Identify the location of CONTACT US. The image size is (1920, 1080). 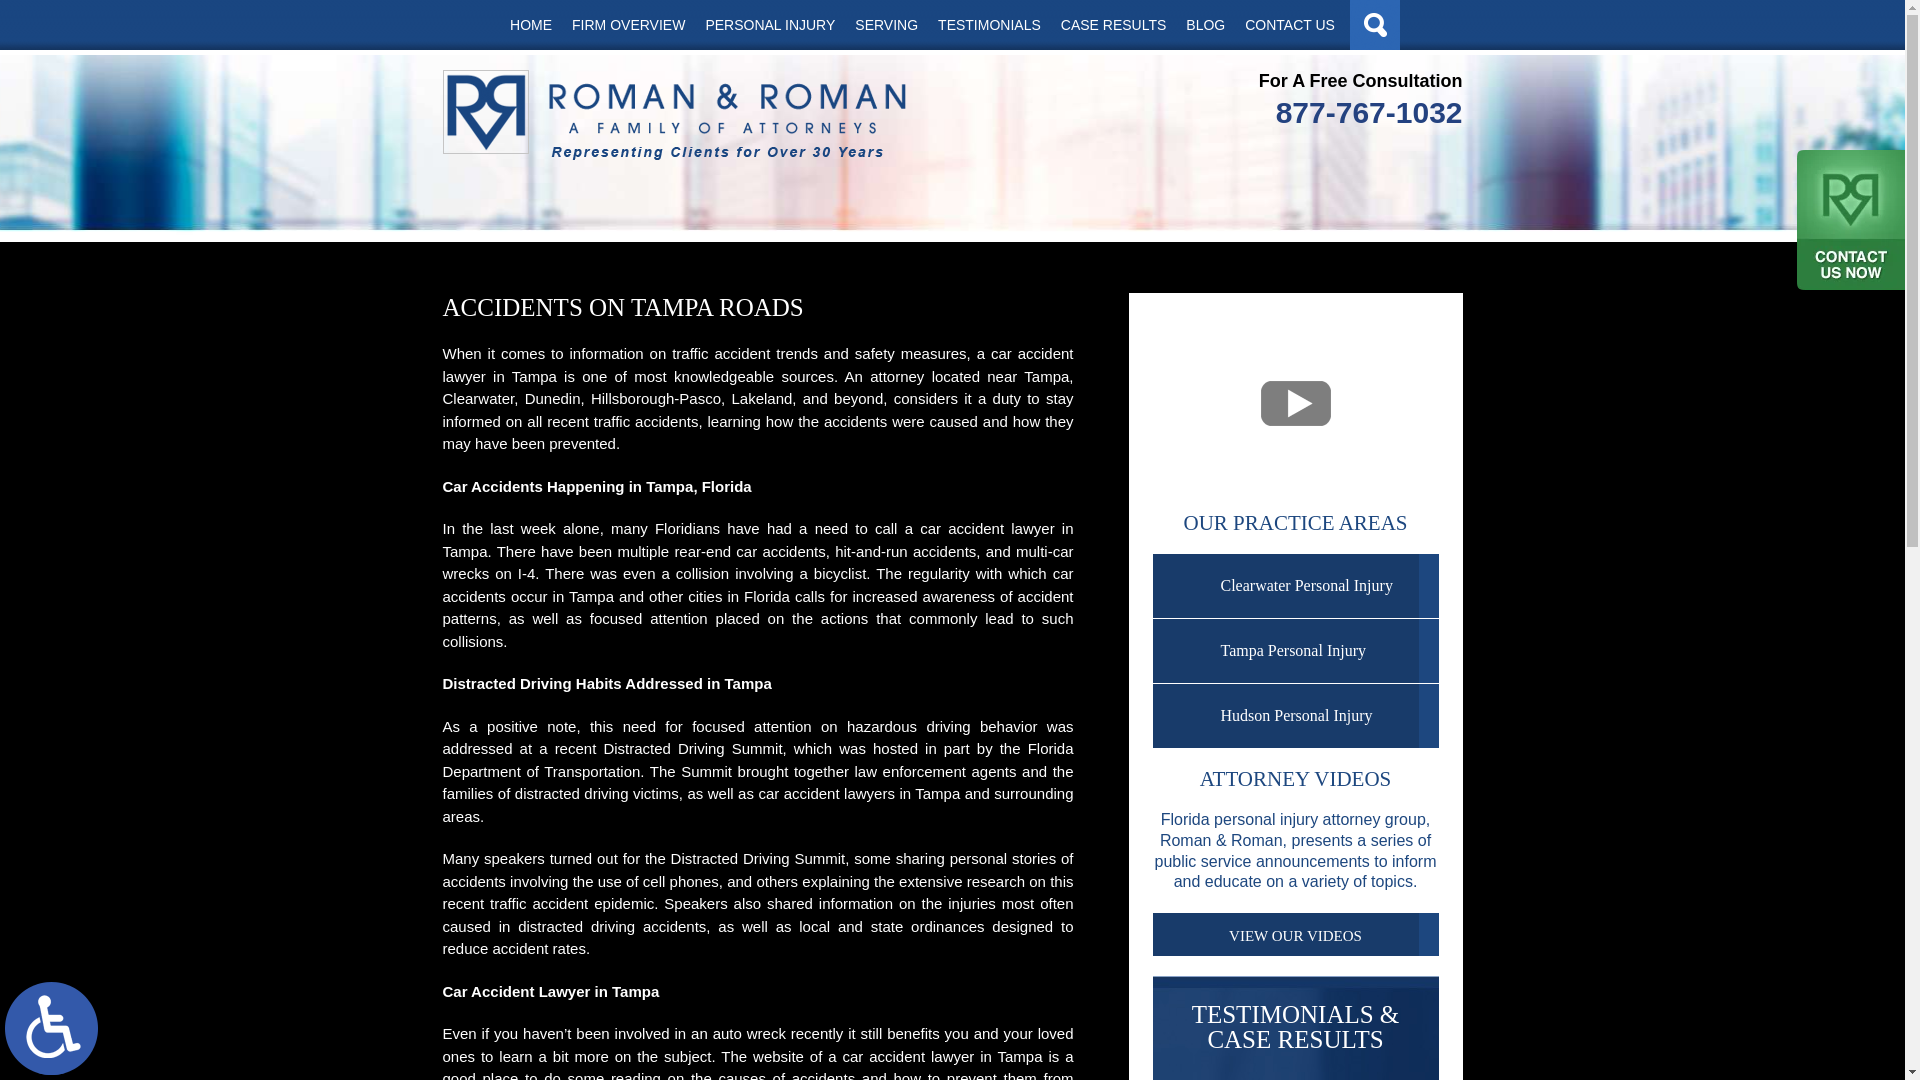
(1290, 24).